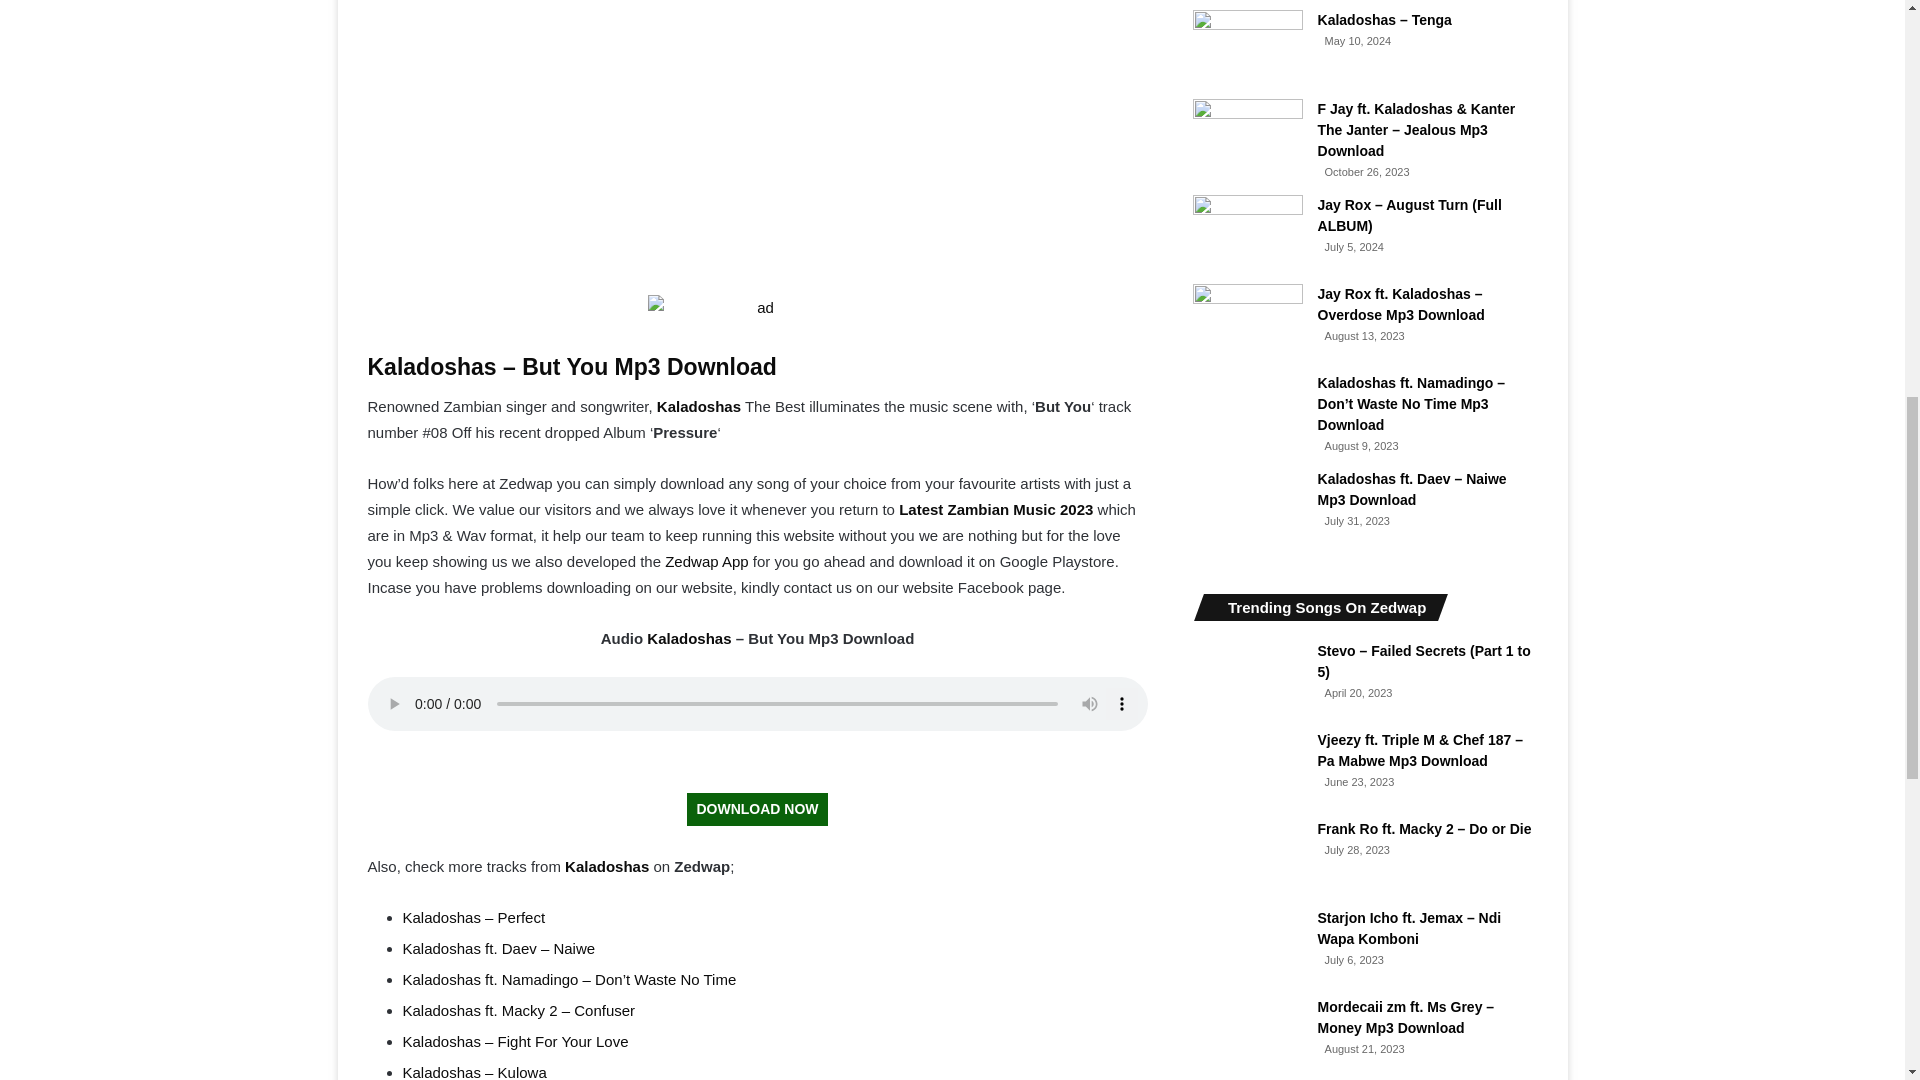  Describe the element at coordinates (706, 561) in the screenshot. I see `Zedwap App` at that location.